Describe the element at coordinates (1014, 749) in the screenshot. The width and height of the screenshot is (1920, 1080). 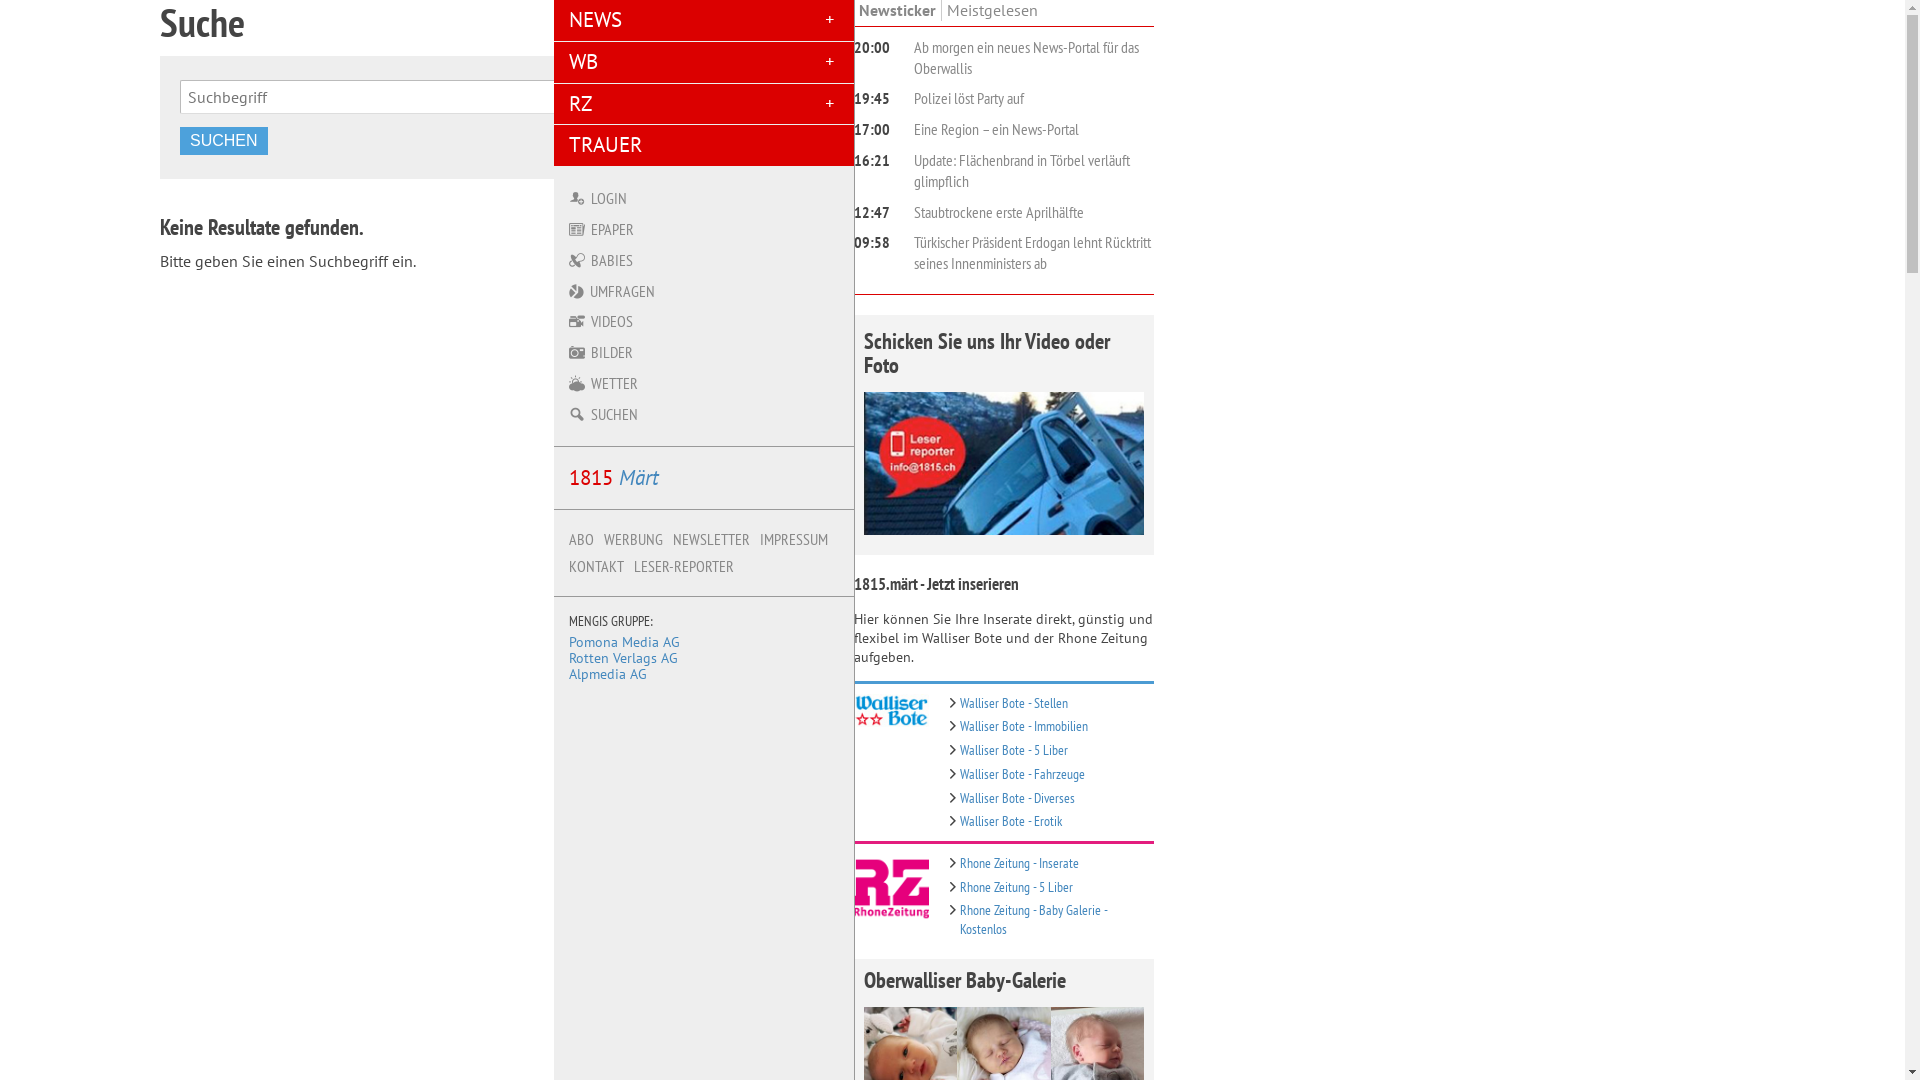
I see `Walliser Bote - 5 Liber` at that location.